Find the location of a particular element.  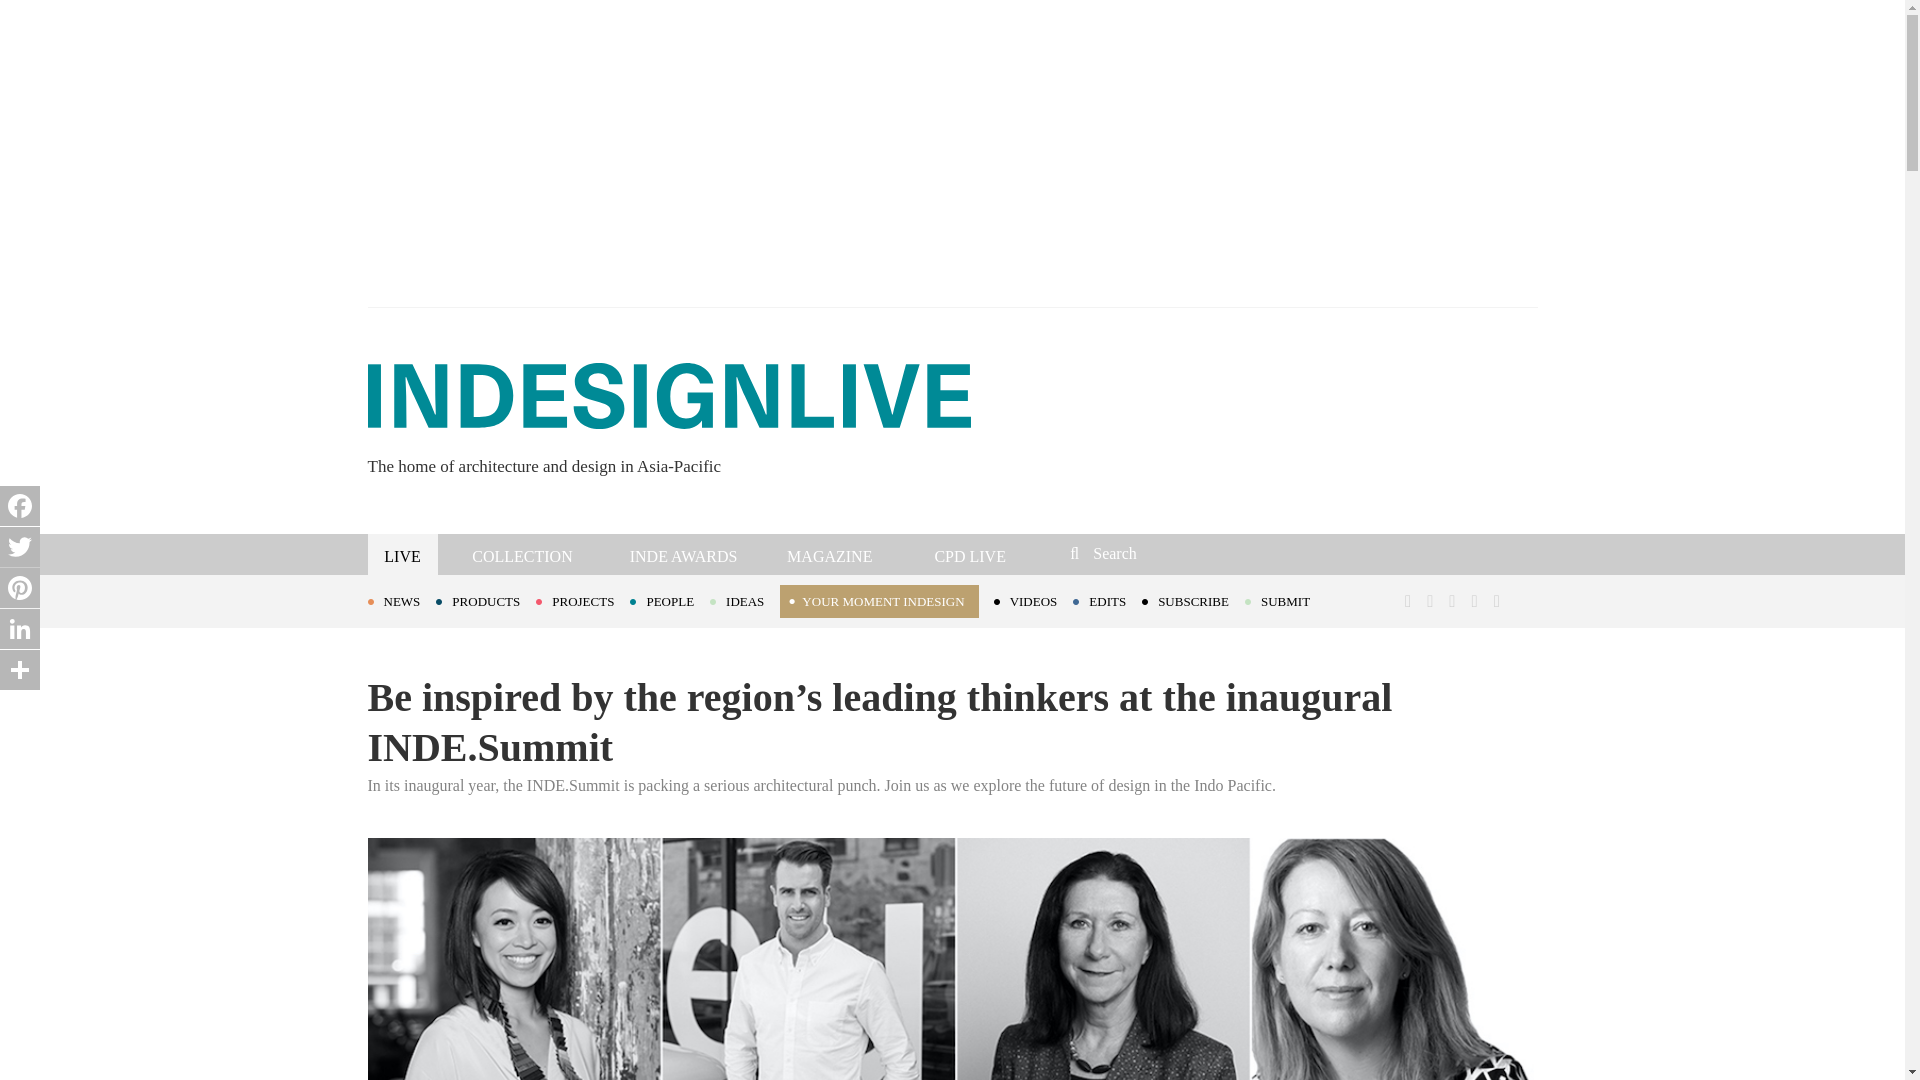

IDEAS is located at coordinates (744, 600).